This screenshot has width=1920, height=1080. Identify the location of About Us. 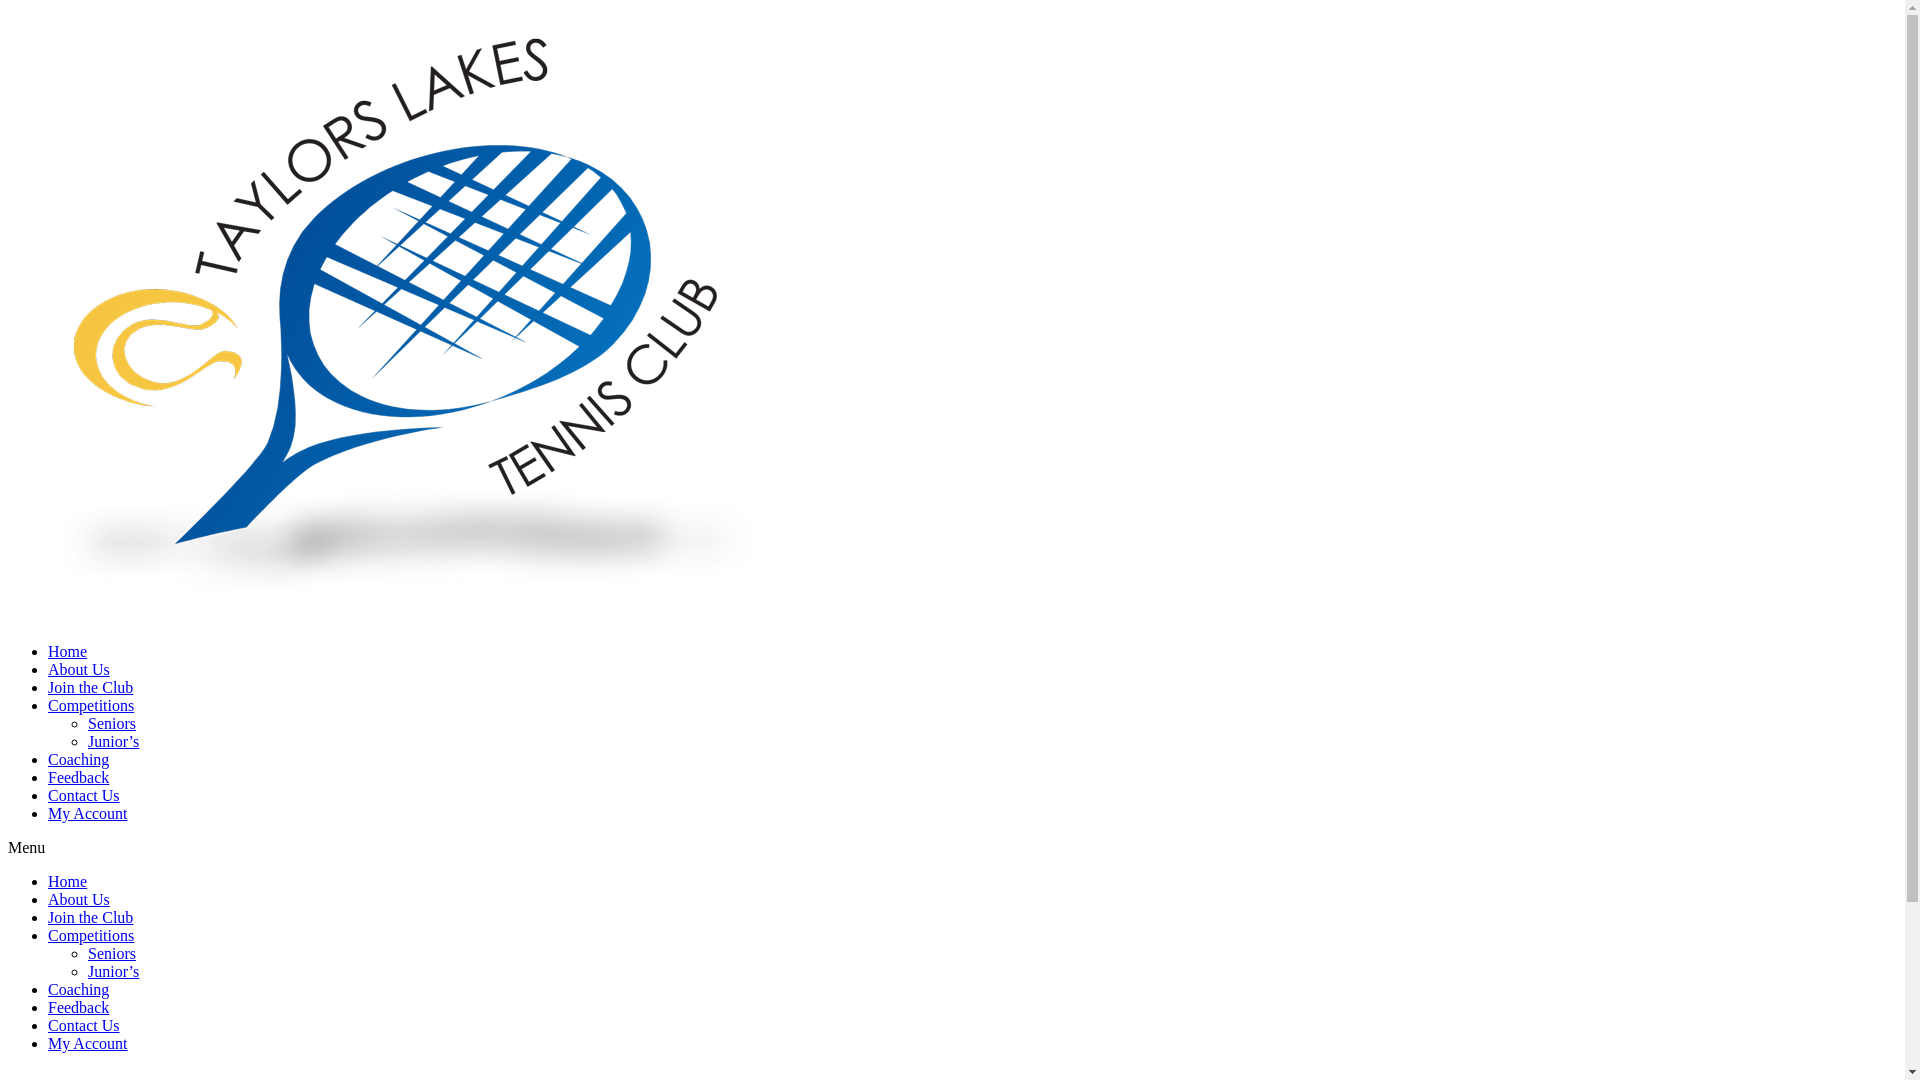
(79, 670).